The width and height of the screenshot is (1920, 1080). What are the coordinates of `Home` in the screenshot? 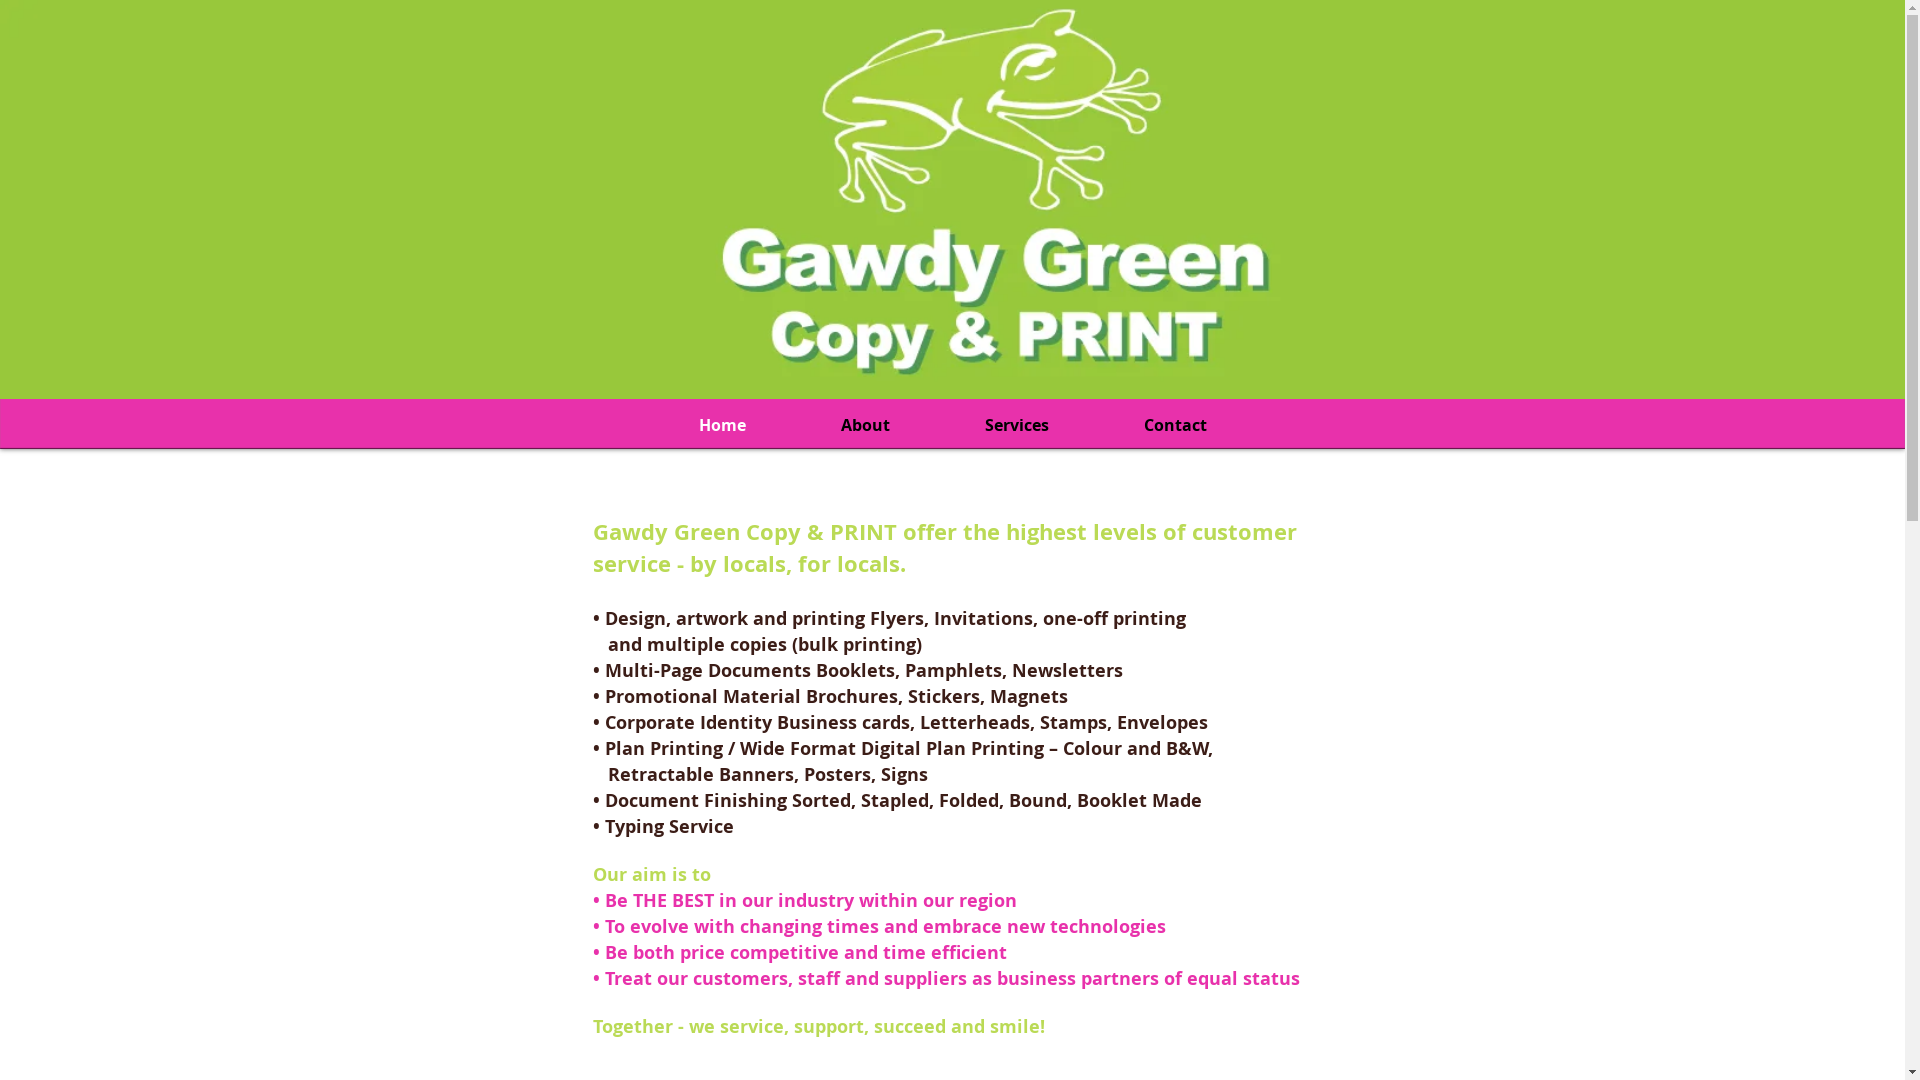 It's located at (723, 426).